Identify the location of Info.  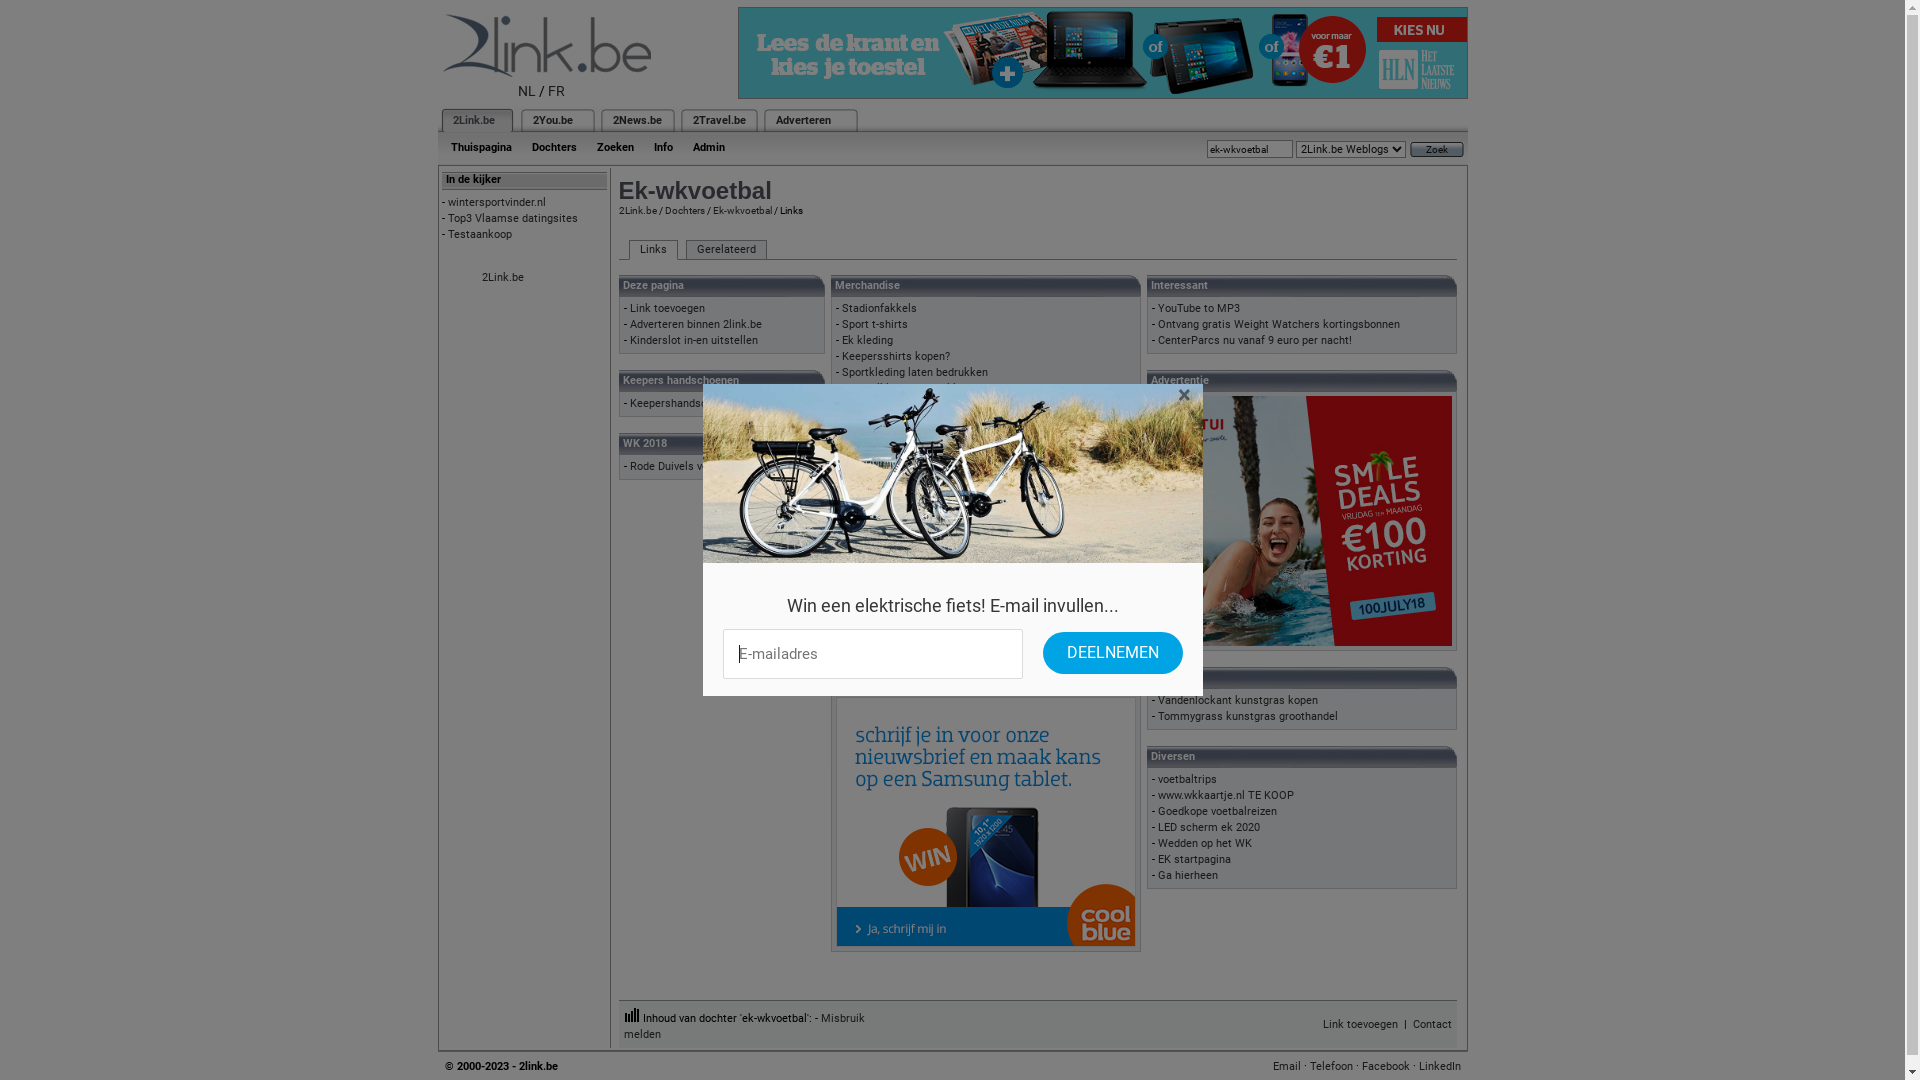
(664, 148).